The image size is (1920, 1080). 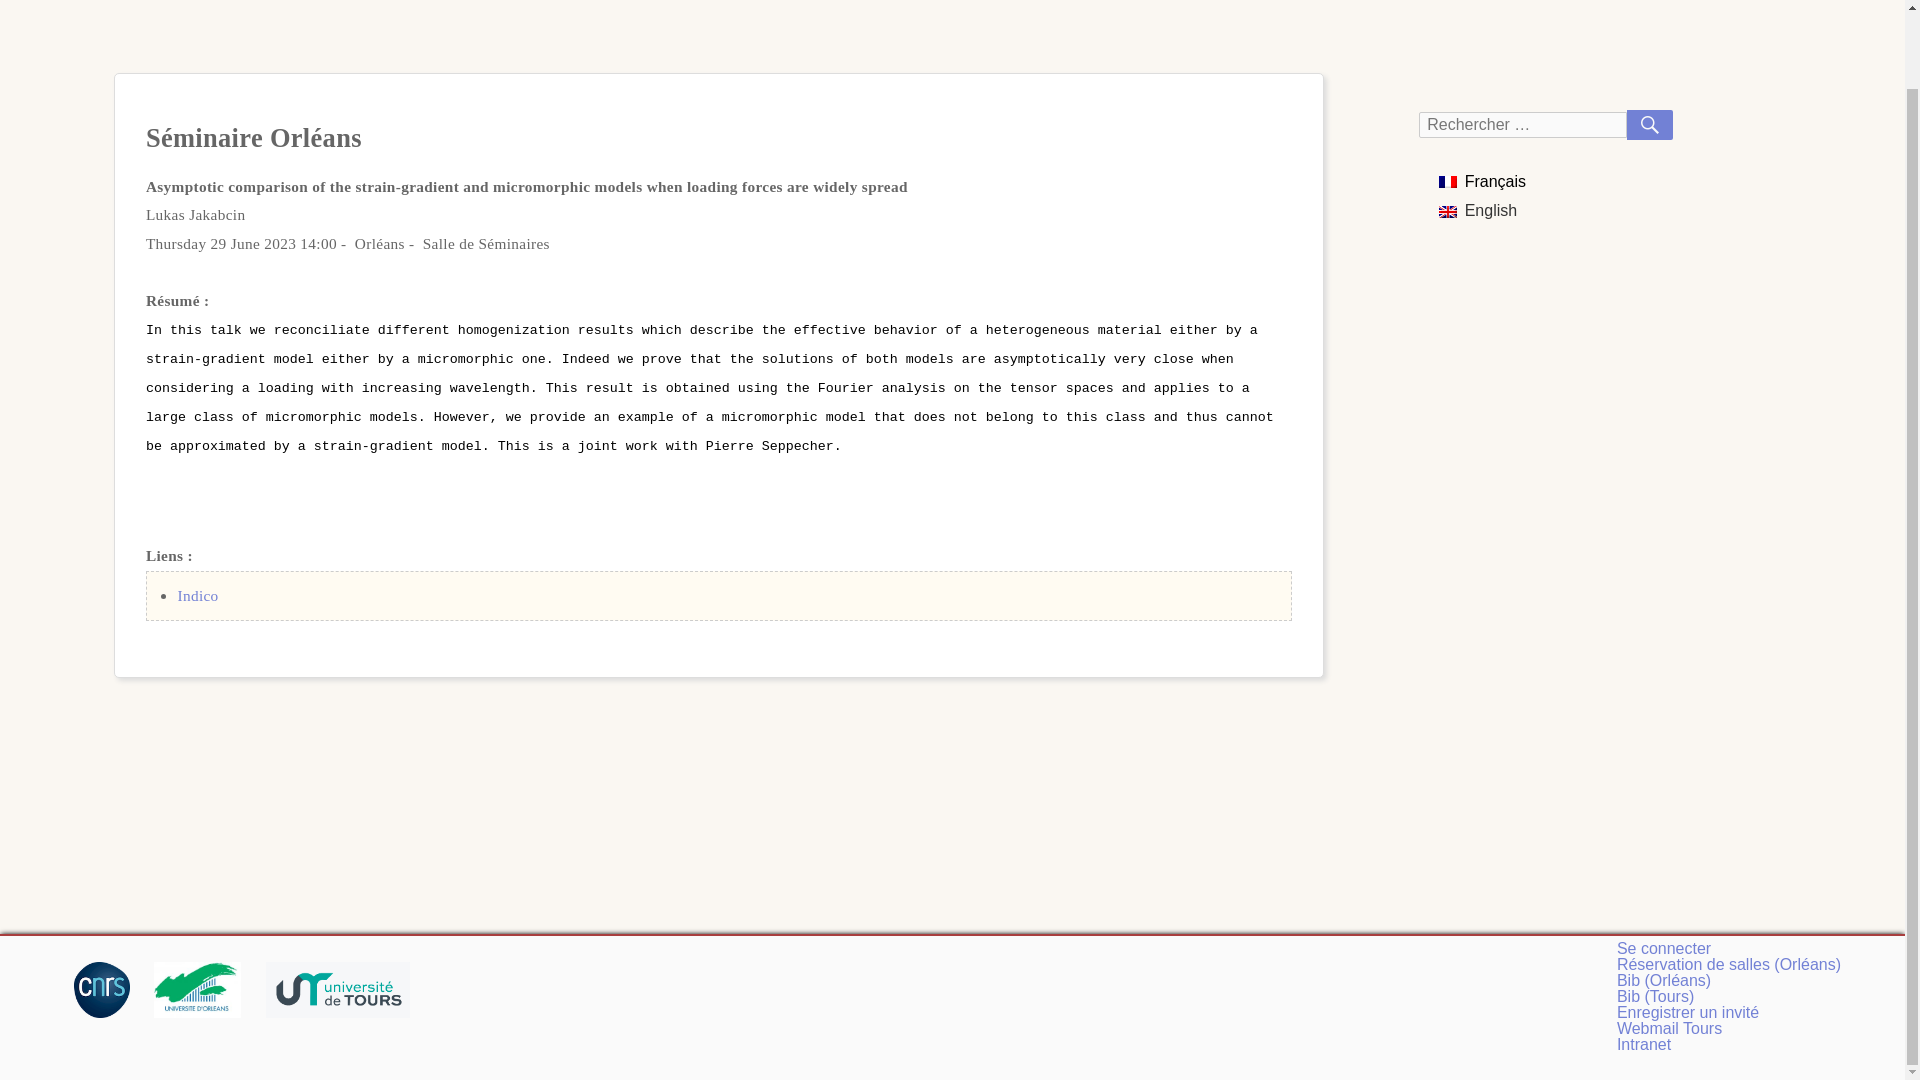 What do you see at coordinates (1669, 1028) in the screenshot?
I see `Webmail Tours` at bounding box center [1669, 1028].